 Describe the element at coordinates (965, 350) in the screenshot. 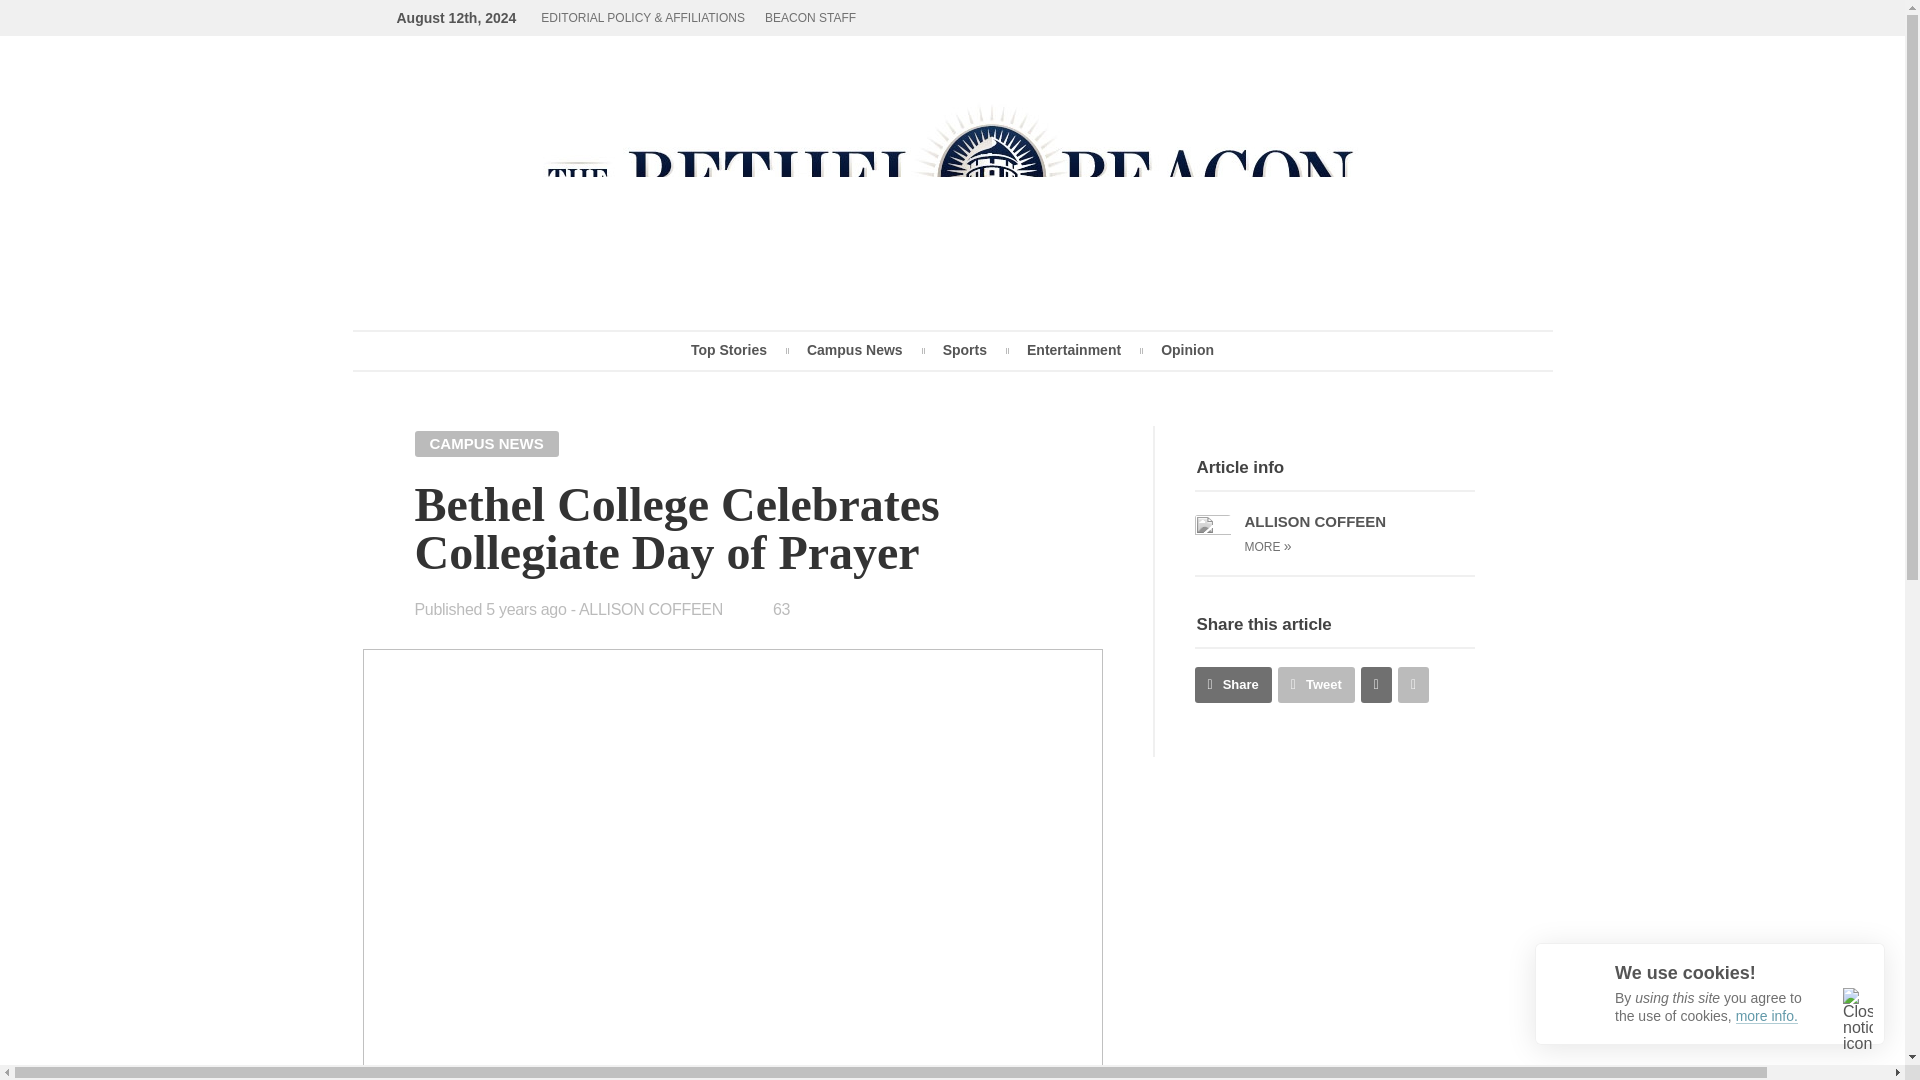

I see `Sports` at that location.